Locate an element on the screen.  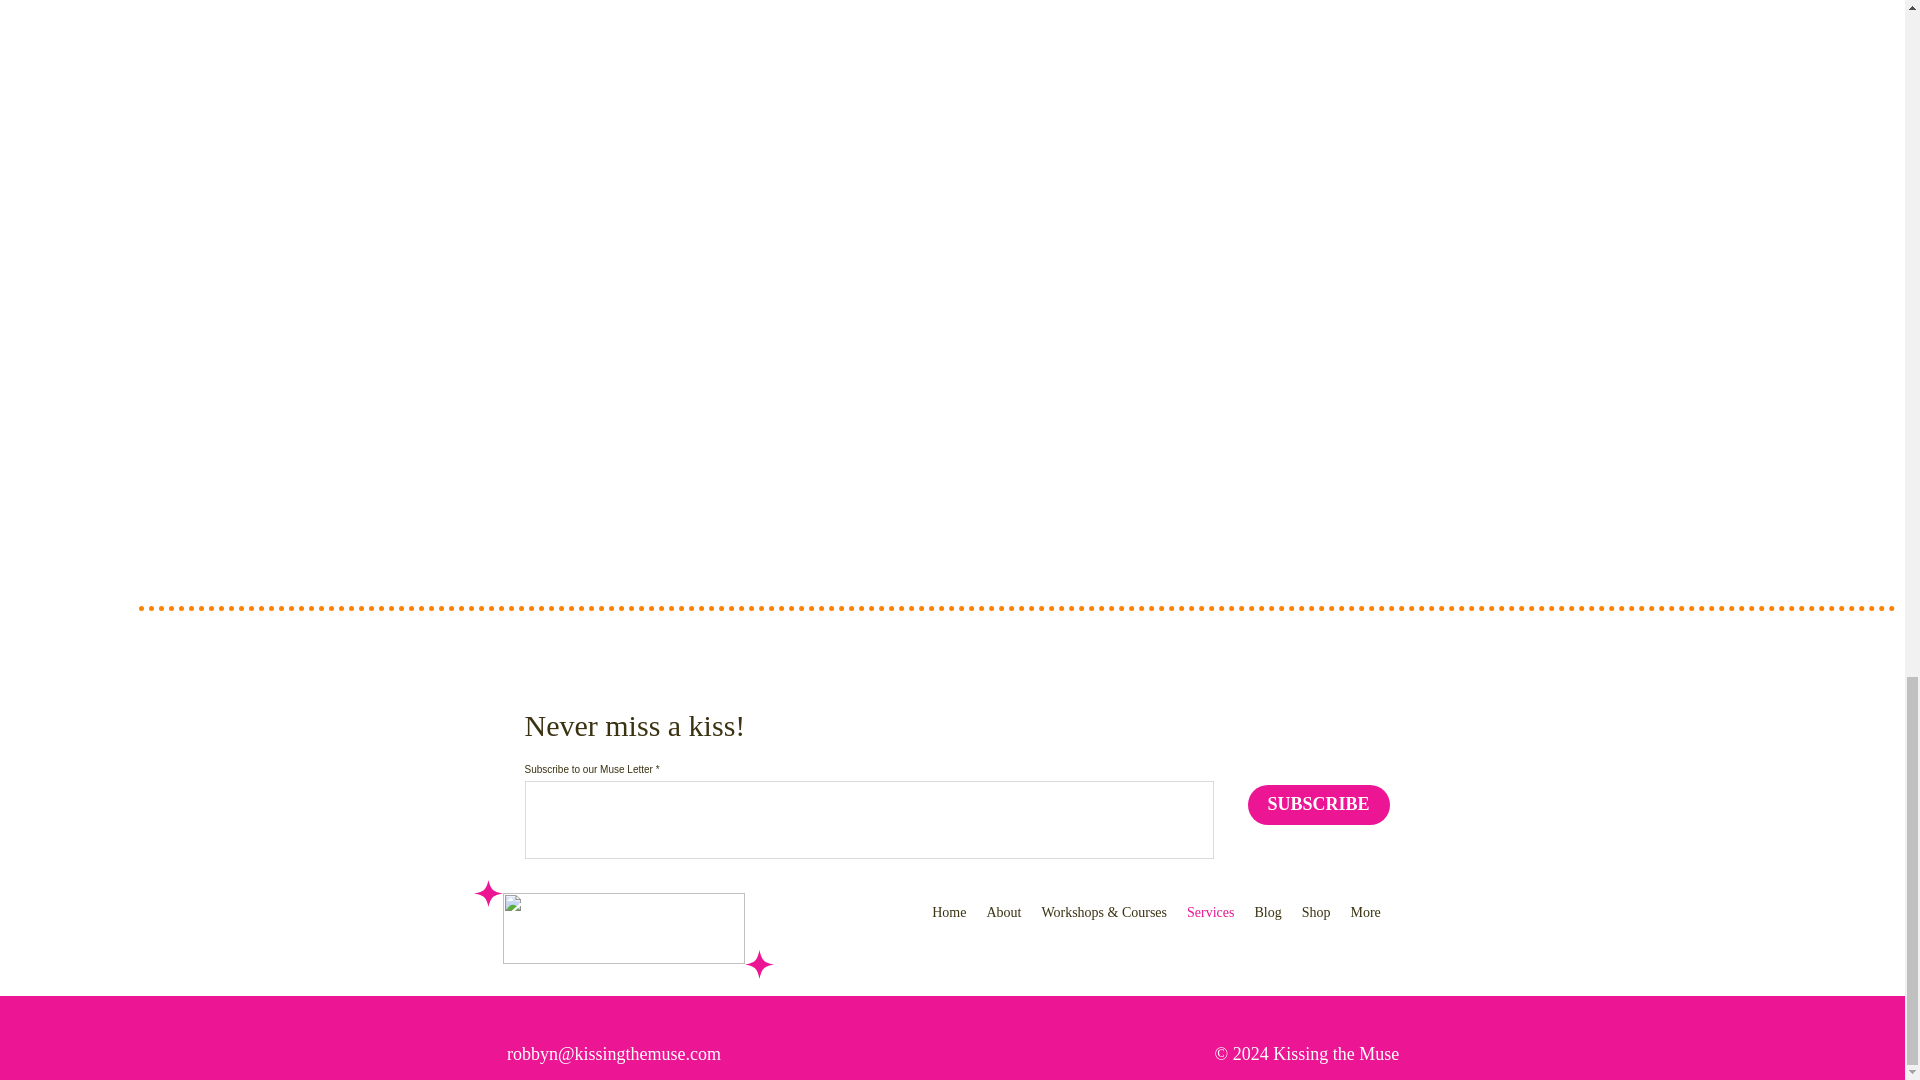
Services is located at coordinates (1210, 924).